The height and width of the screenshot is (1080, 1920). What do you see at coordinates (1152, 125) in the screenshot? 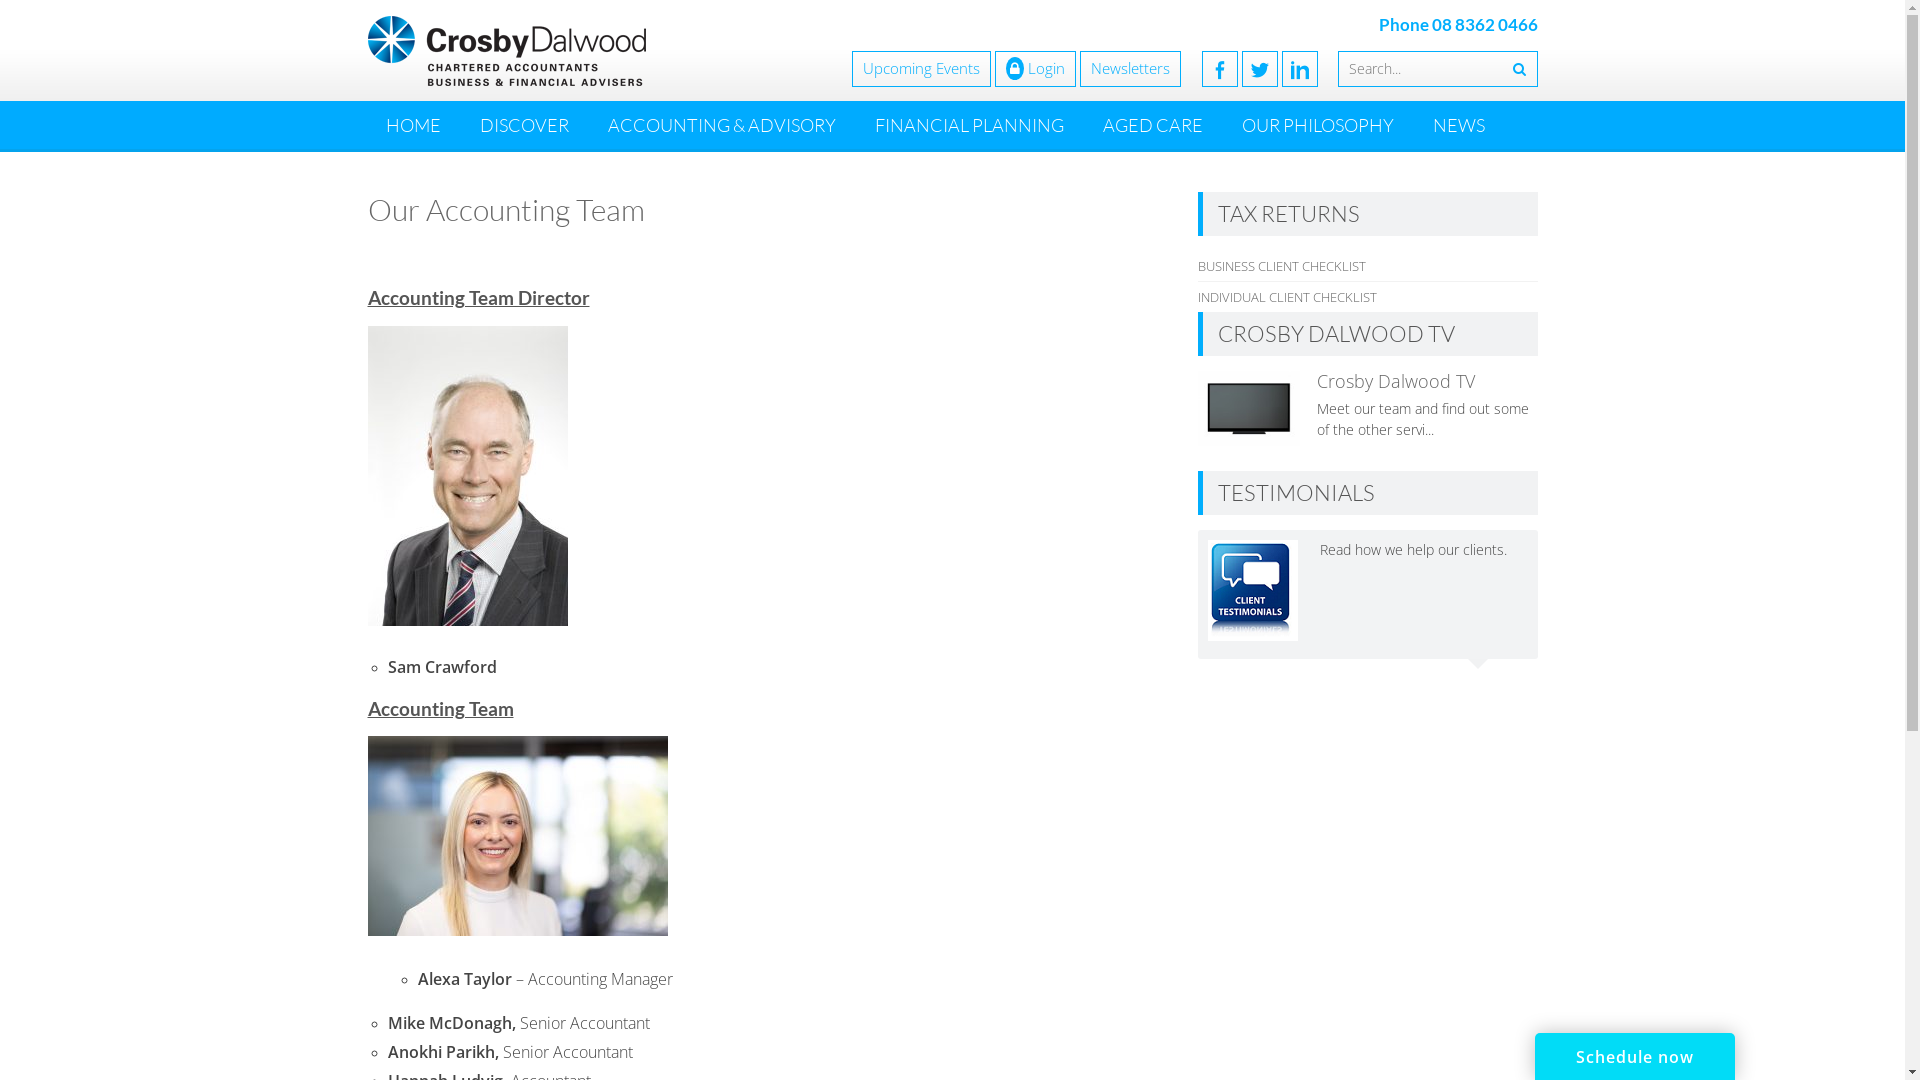
I see `AGED CARE` at bounding box center [1152, 125].